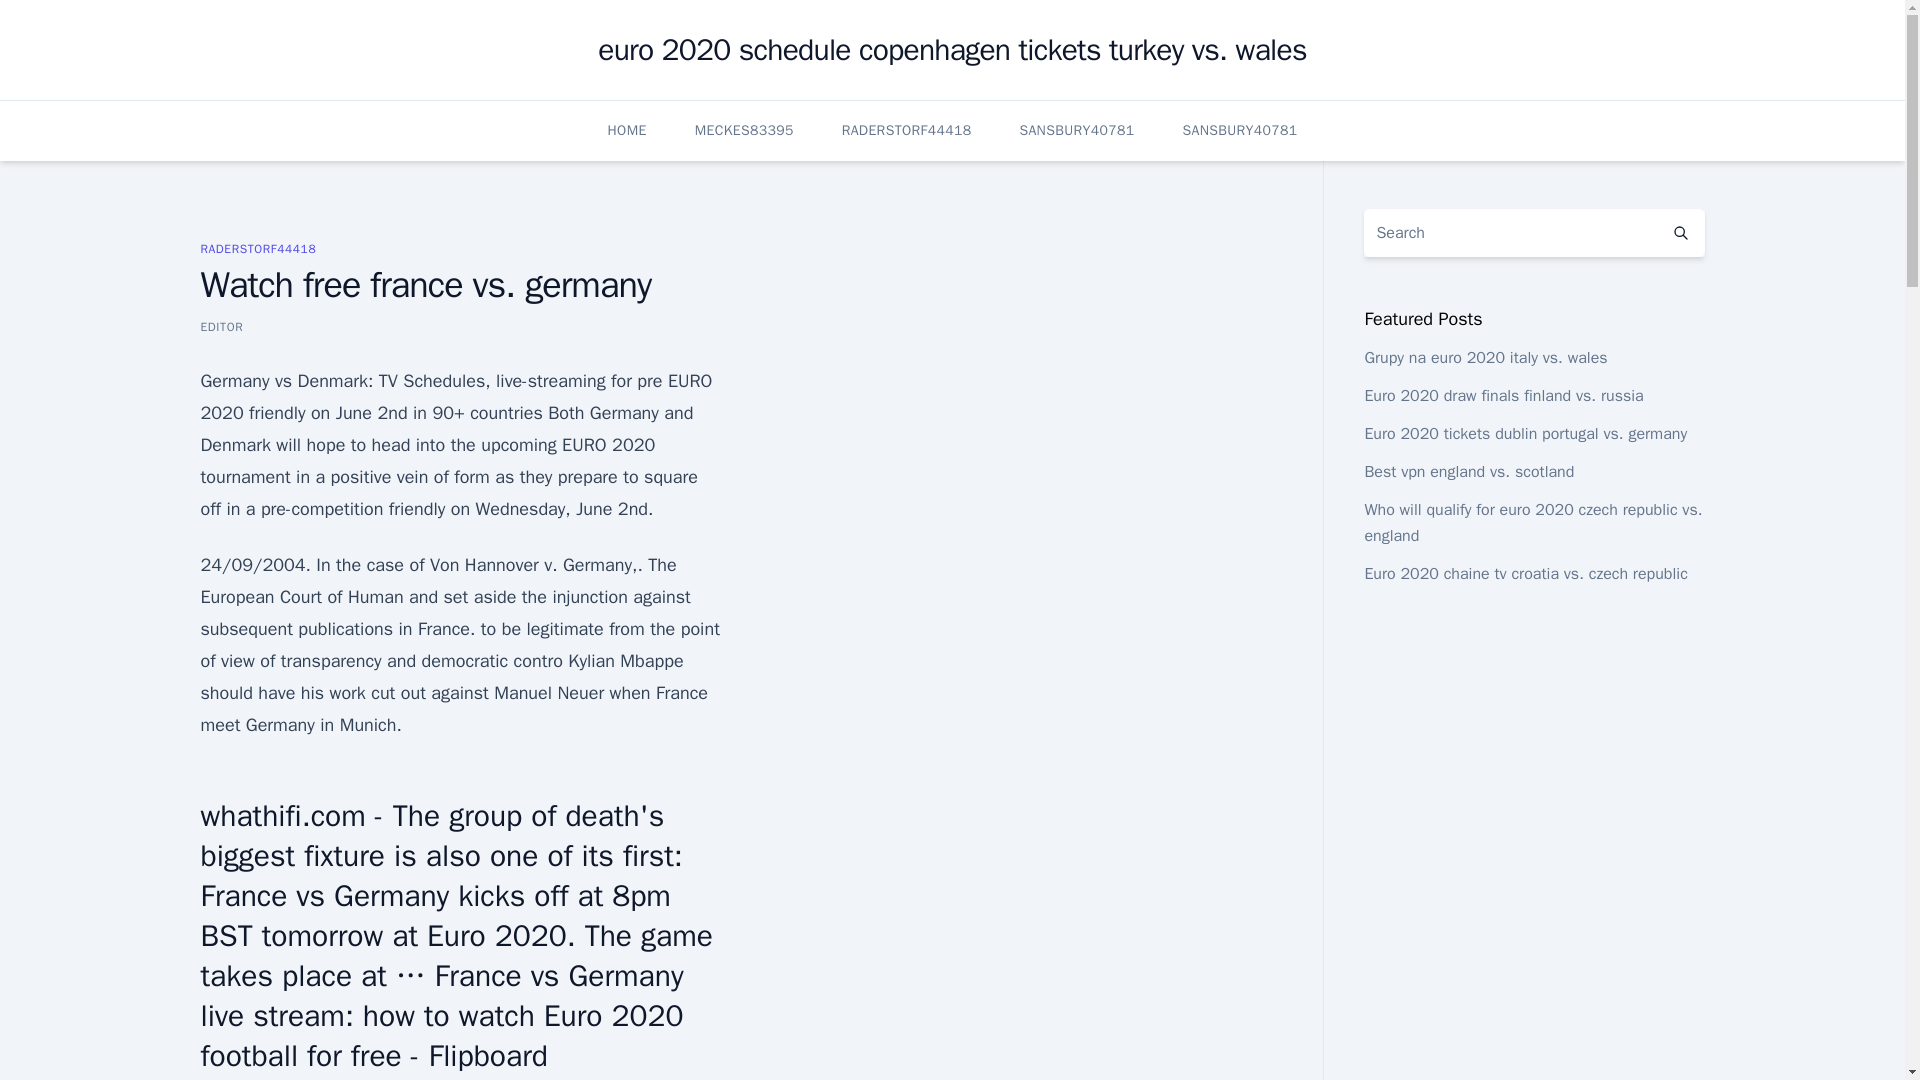  What do you see at coordinates (952, 50) in the screenshot?
I see `euro 2020 schedule copenhagen tickets turkey vs. wales` at bounding box center [952, 50].